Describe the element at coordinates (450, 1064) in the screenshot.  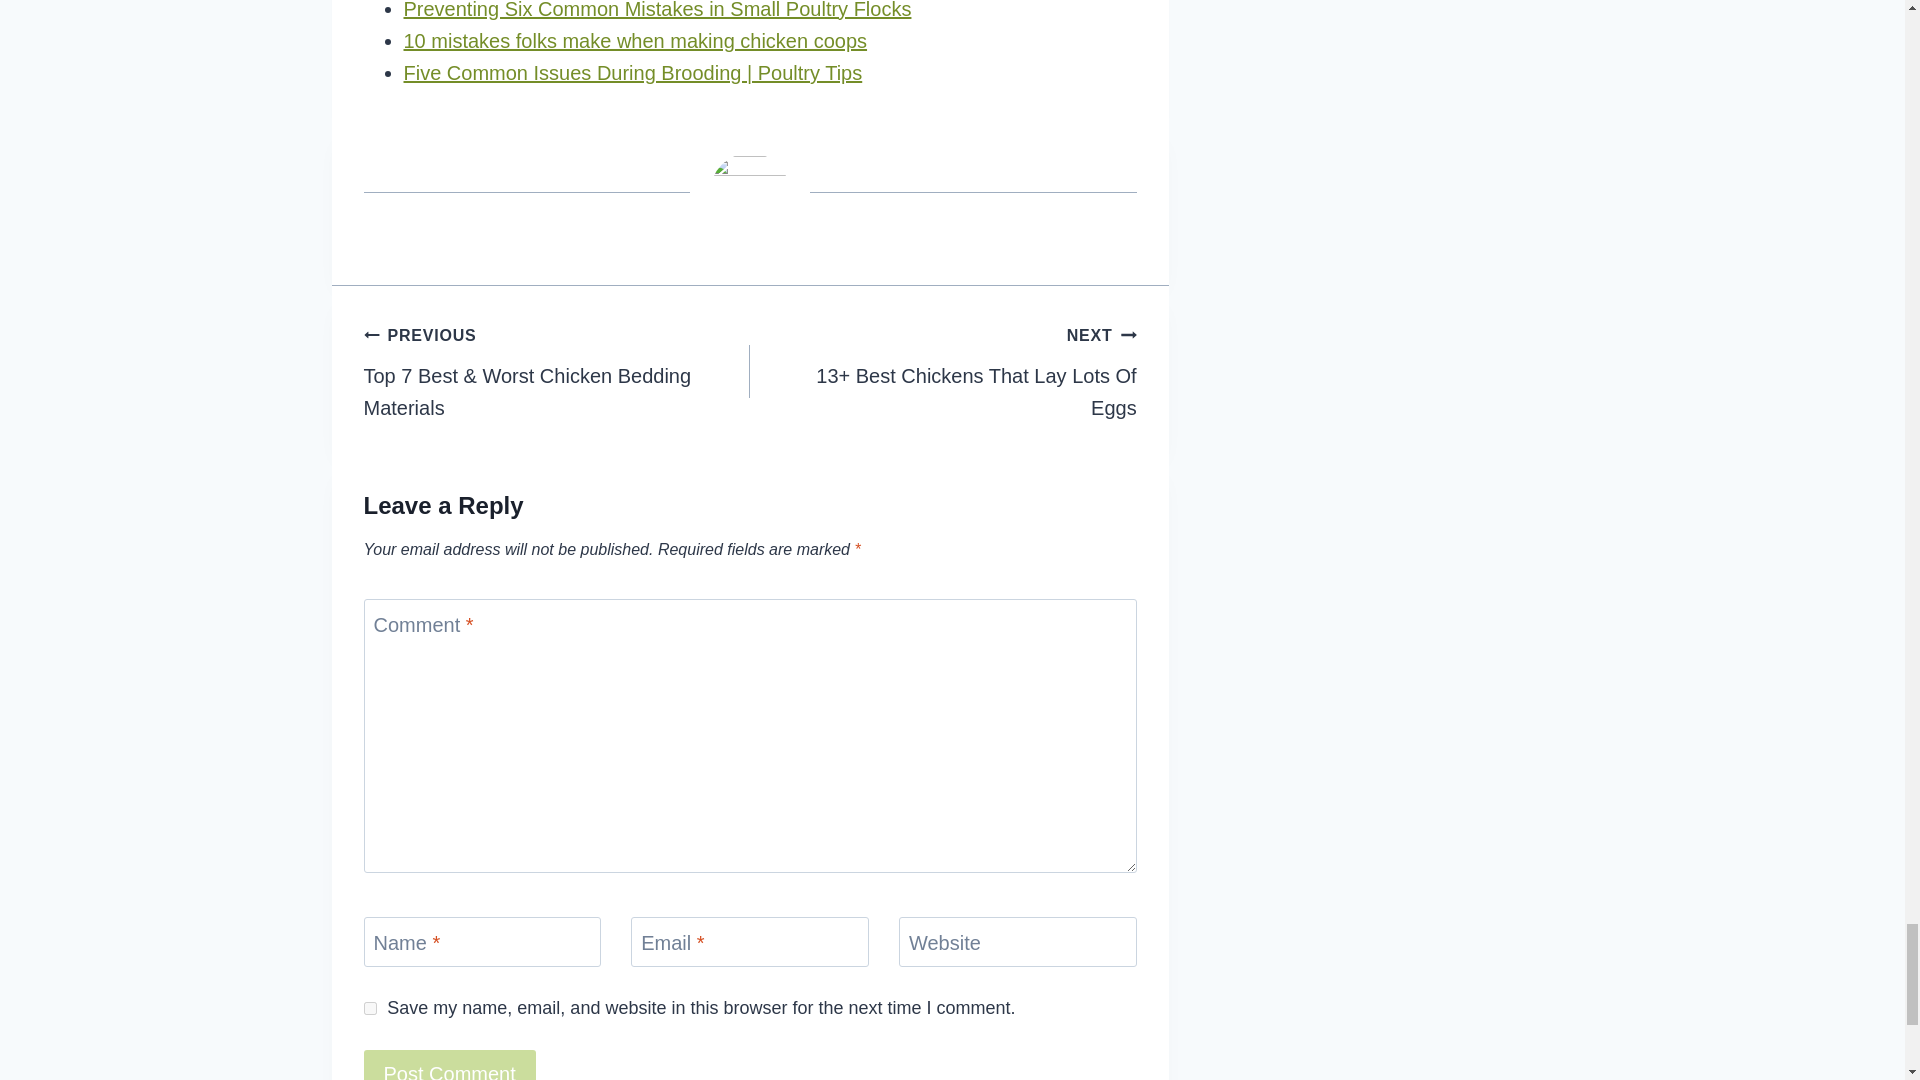
I see `Post Comment` at that location.